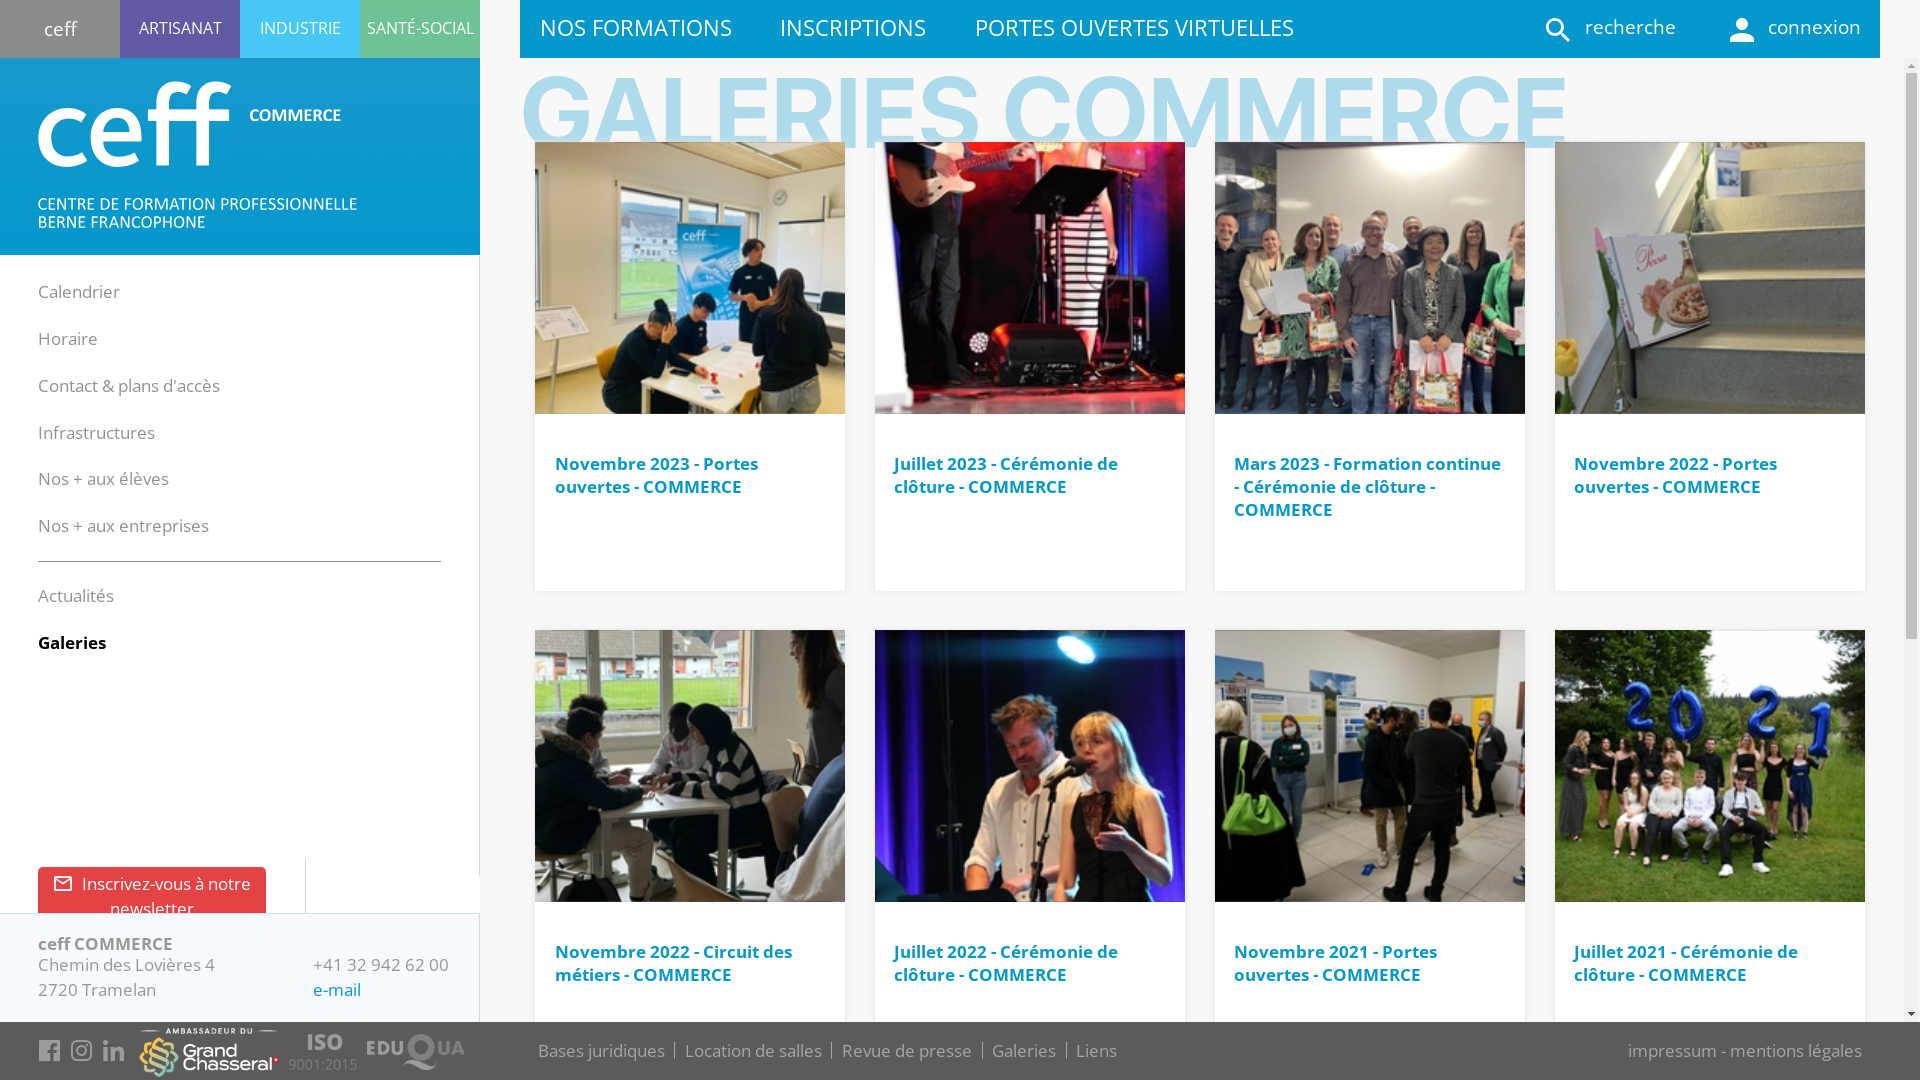  What do you see at coordinates (1134, 28) in the screenshot?
I see `PORTES OUVERTES VIRTUELLES` at bounding box center [1134, 28].